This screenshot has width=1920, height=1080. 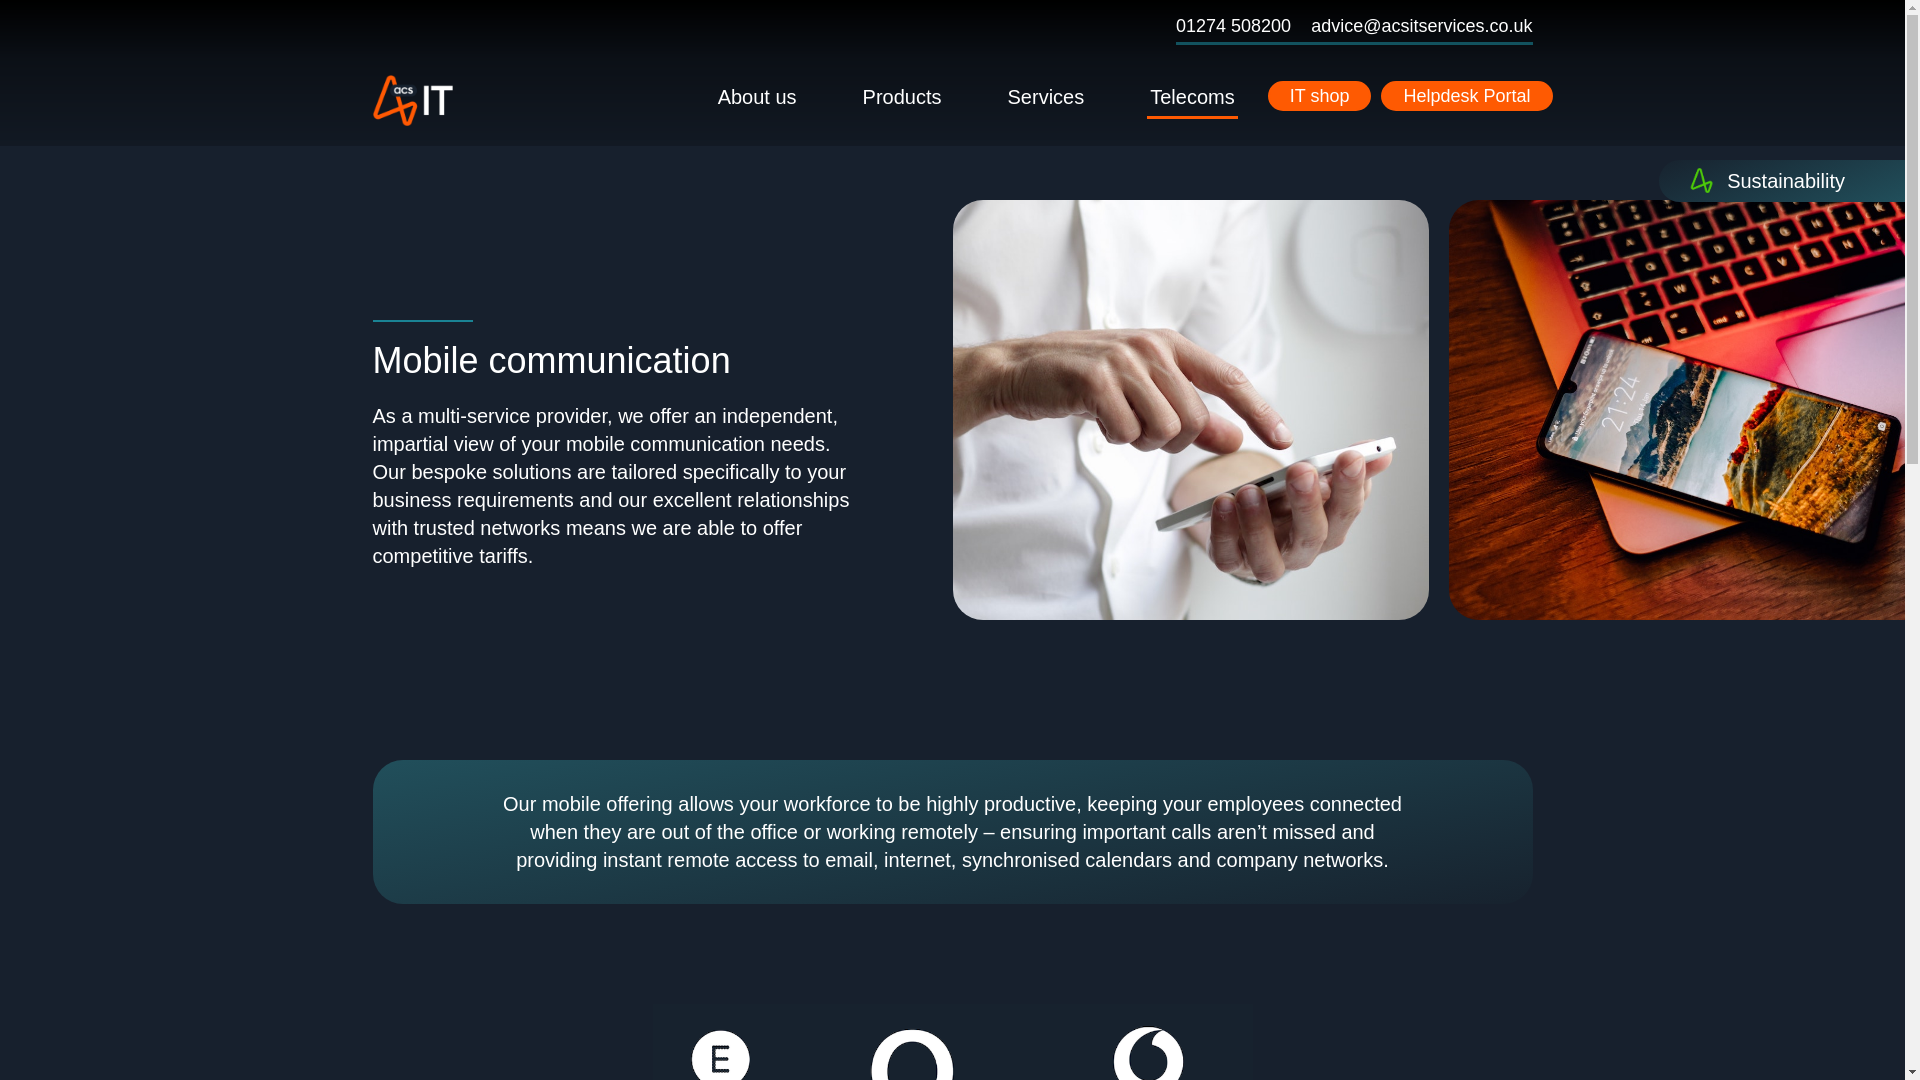 I want to click on About us, so click(x=757, y=98).